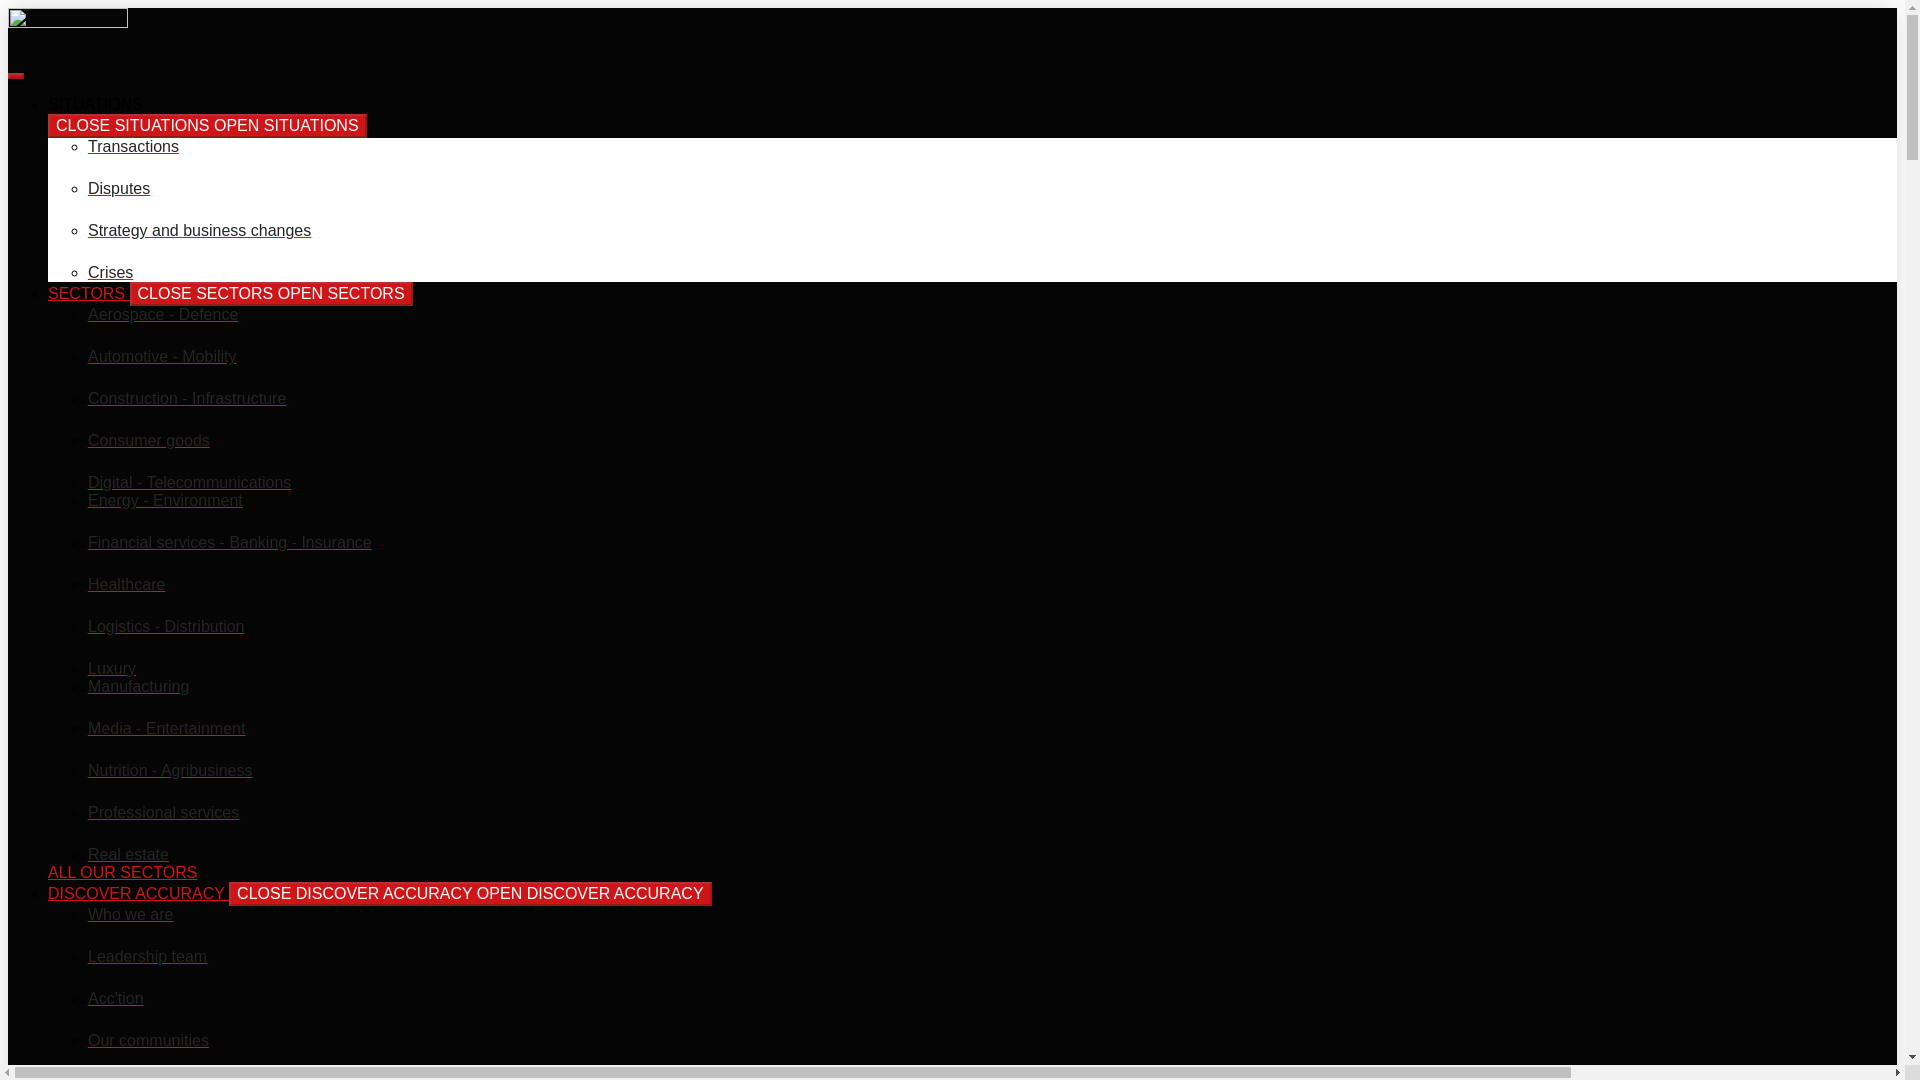  Describe the element at coordinates (89, 294) in the screenshot. I see `SECTORS` at that location.